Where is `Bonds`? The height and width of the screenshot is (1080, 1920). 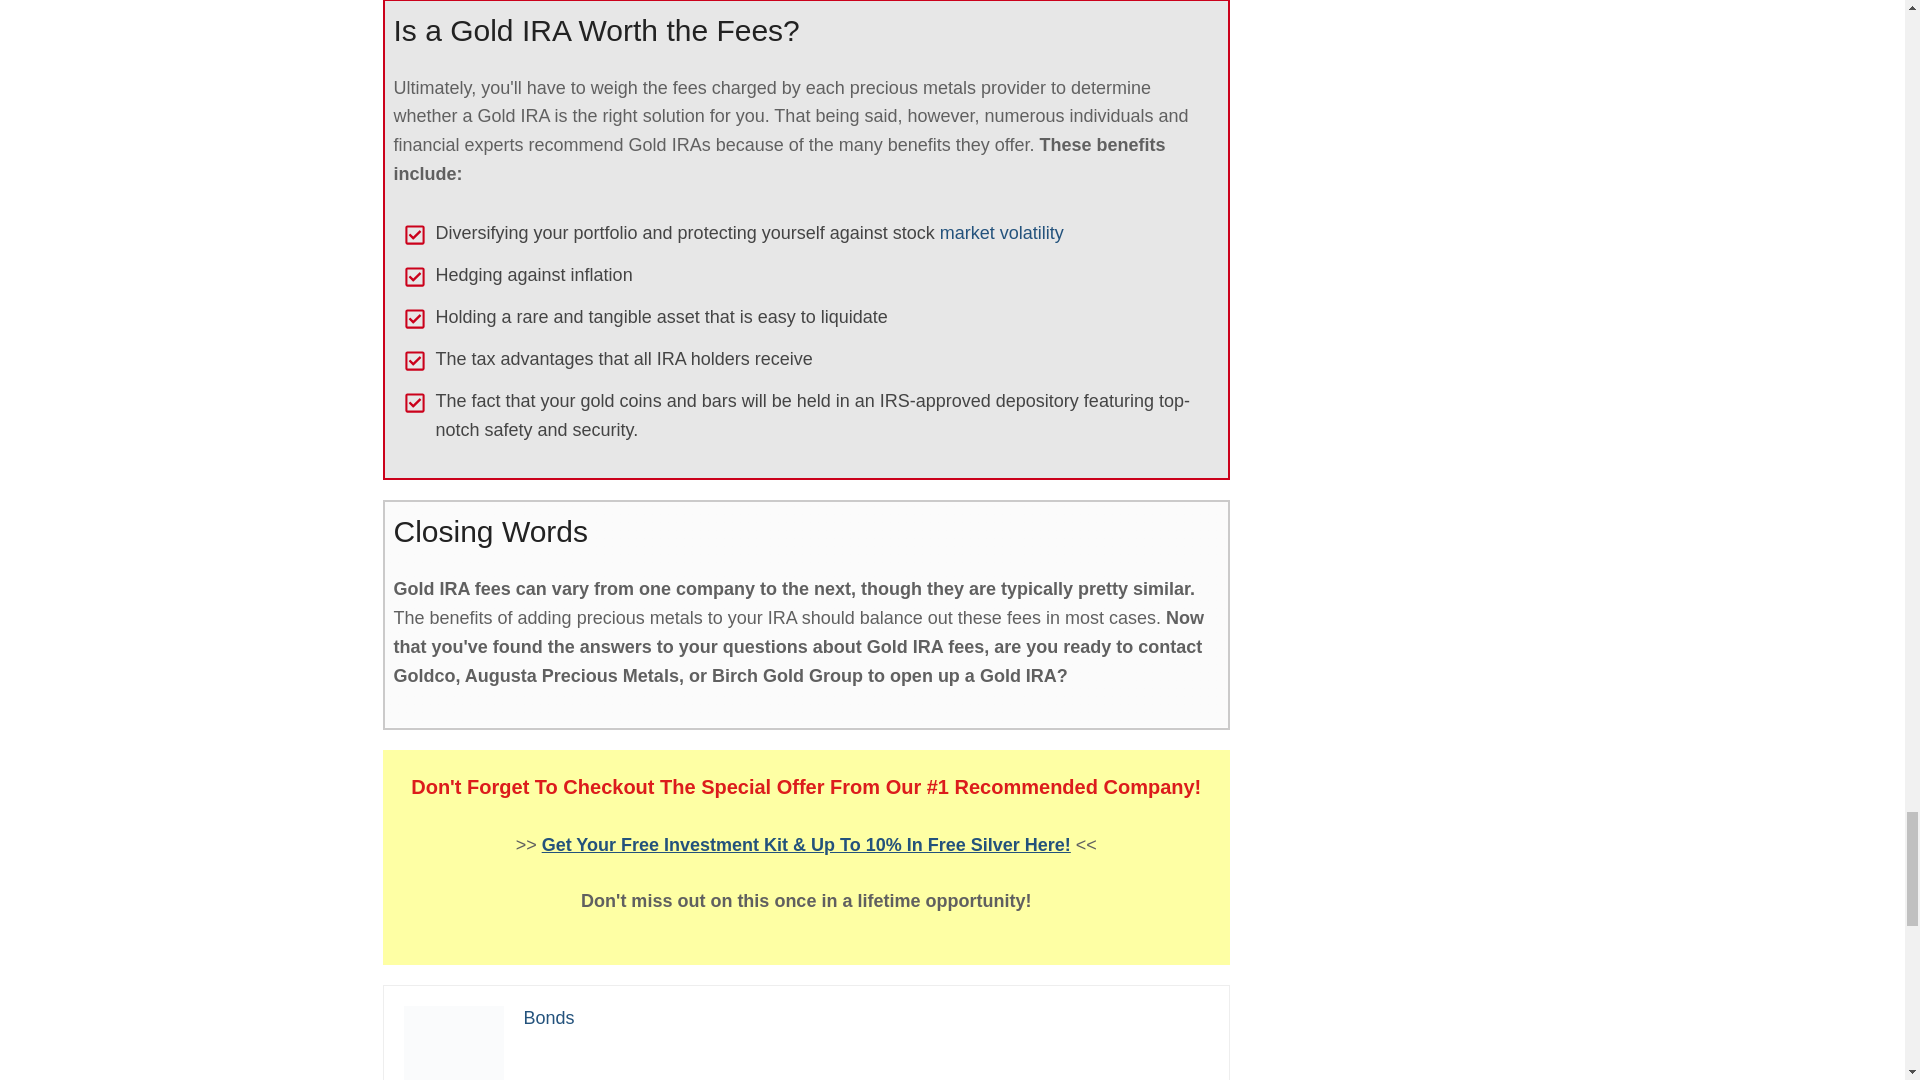 Bonds is located at coordinates (549, 1018).